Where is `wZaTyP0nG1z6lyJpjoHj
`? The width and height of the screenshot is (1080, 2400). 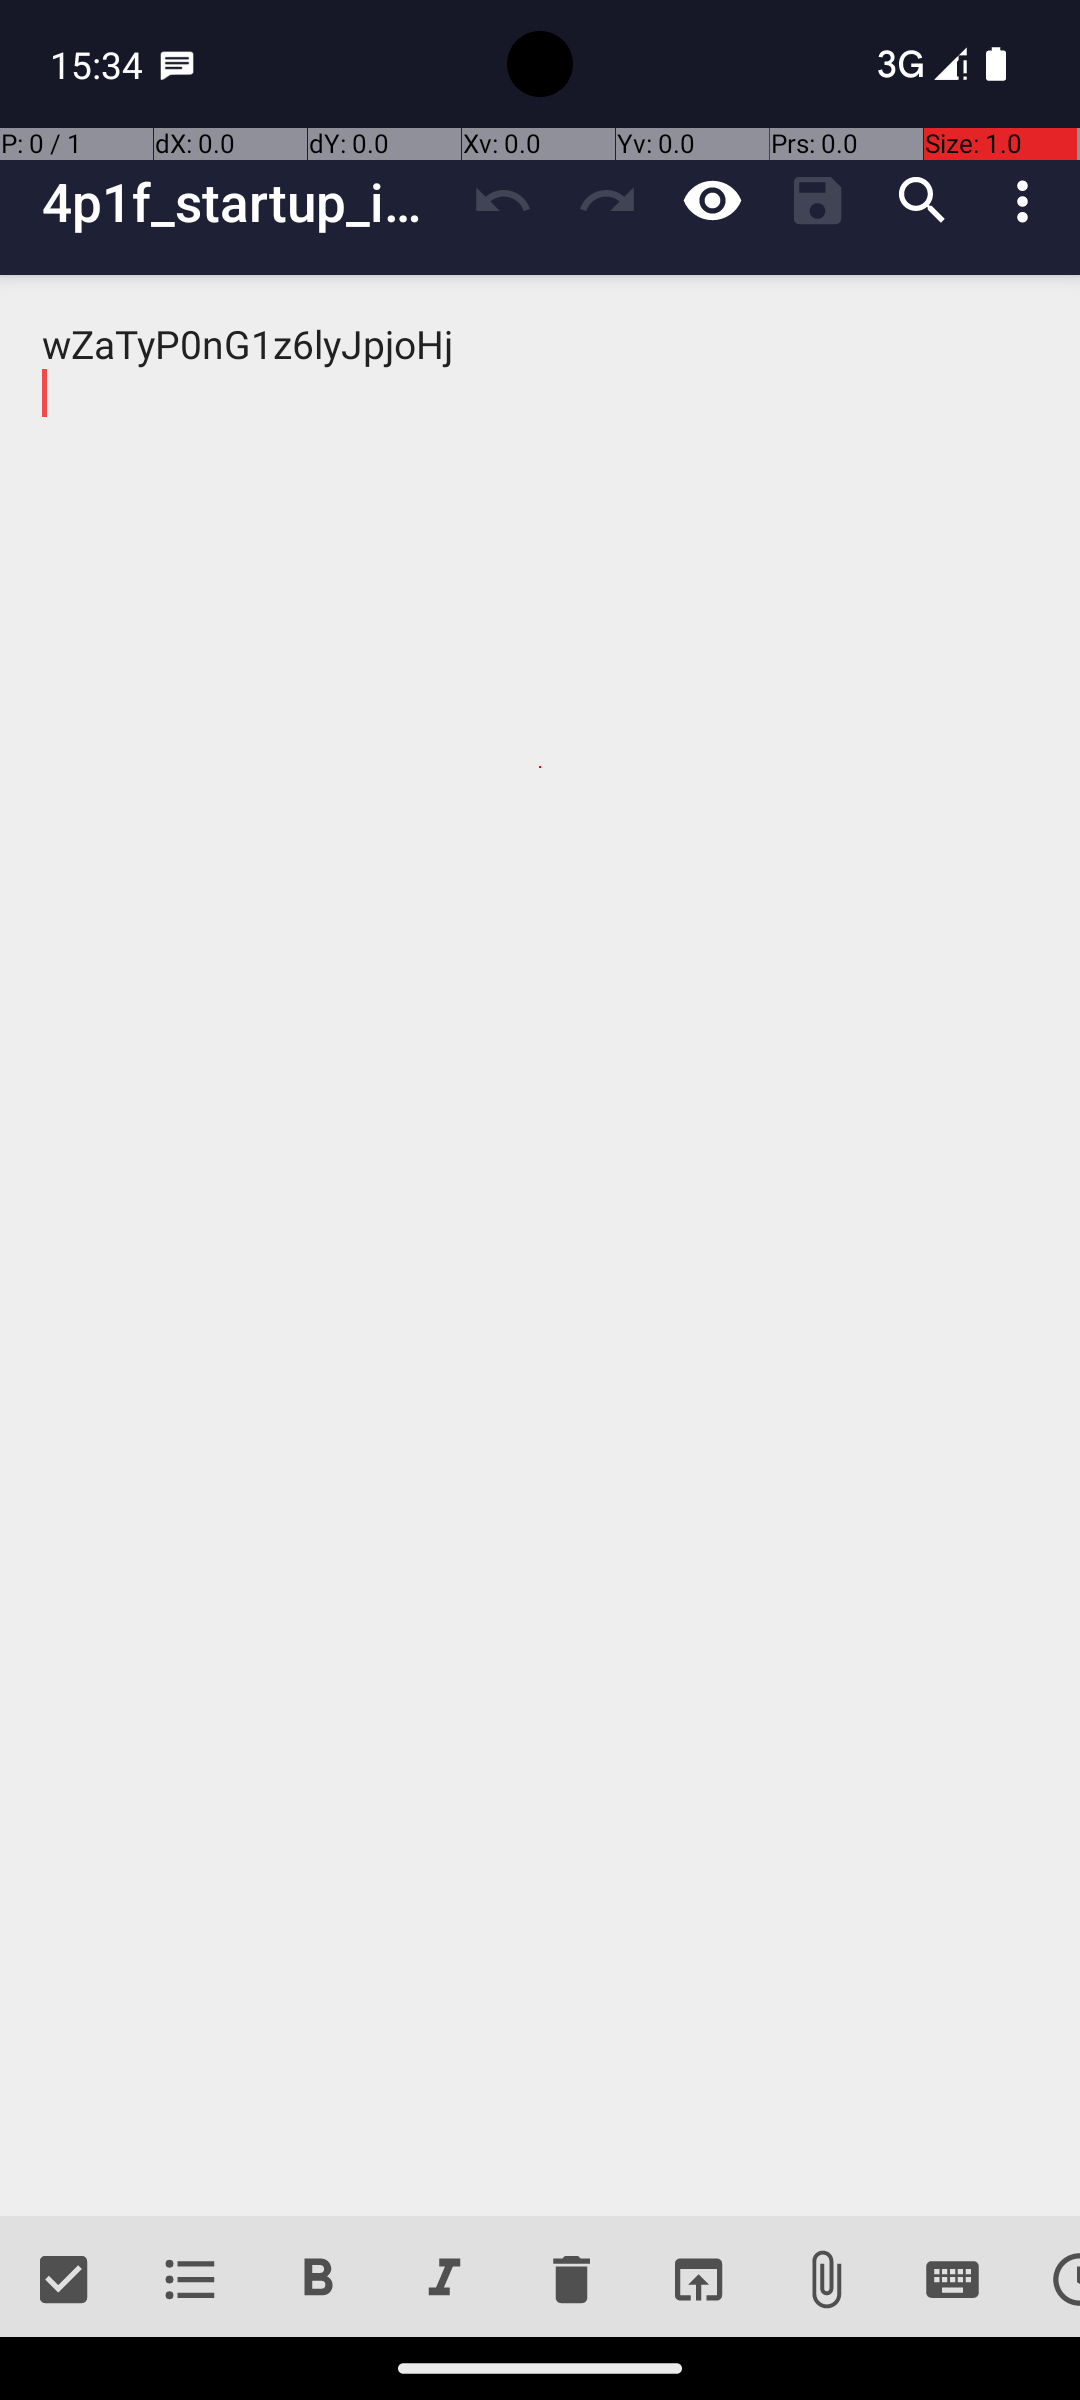
wZaTyP0nG1z6lyJpjoHj
 is located at coordinates (540, 1246).